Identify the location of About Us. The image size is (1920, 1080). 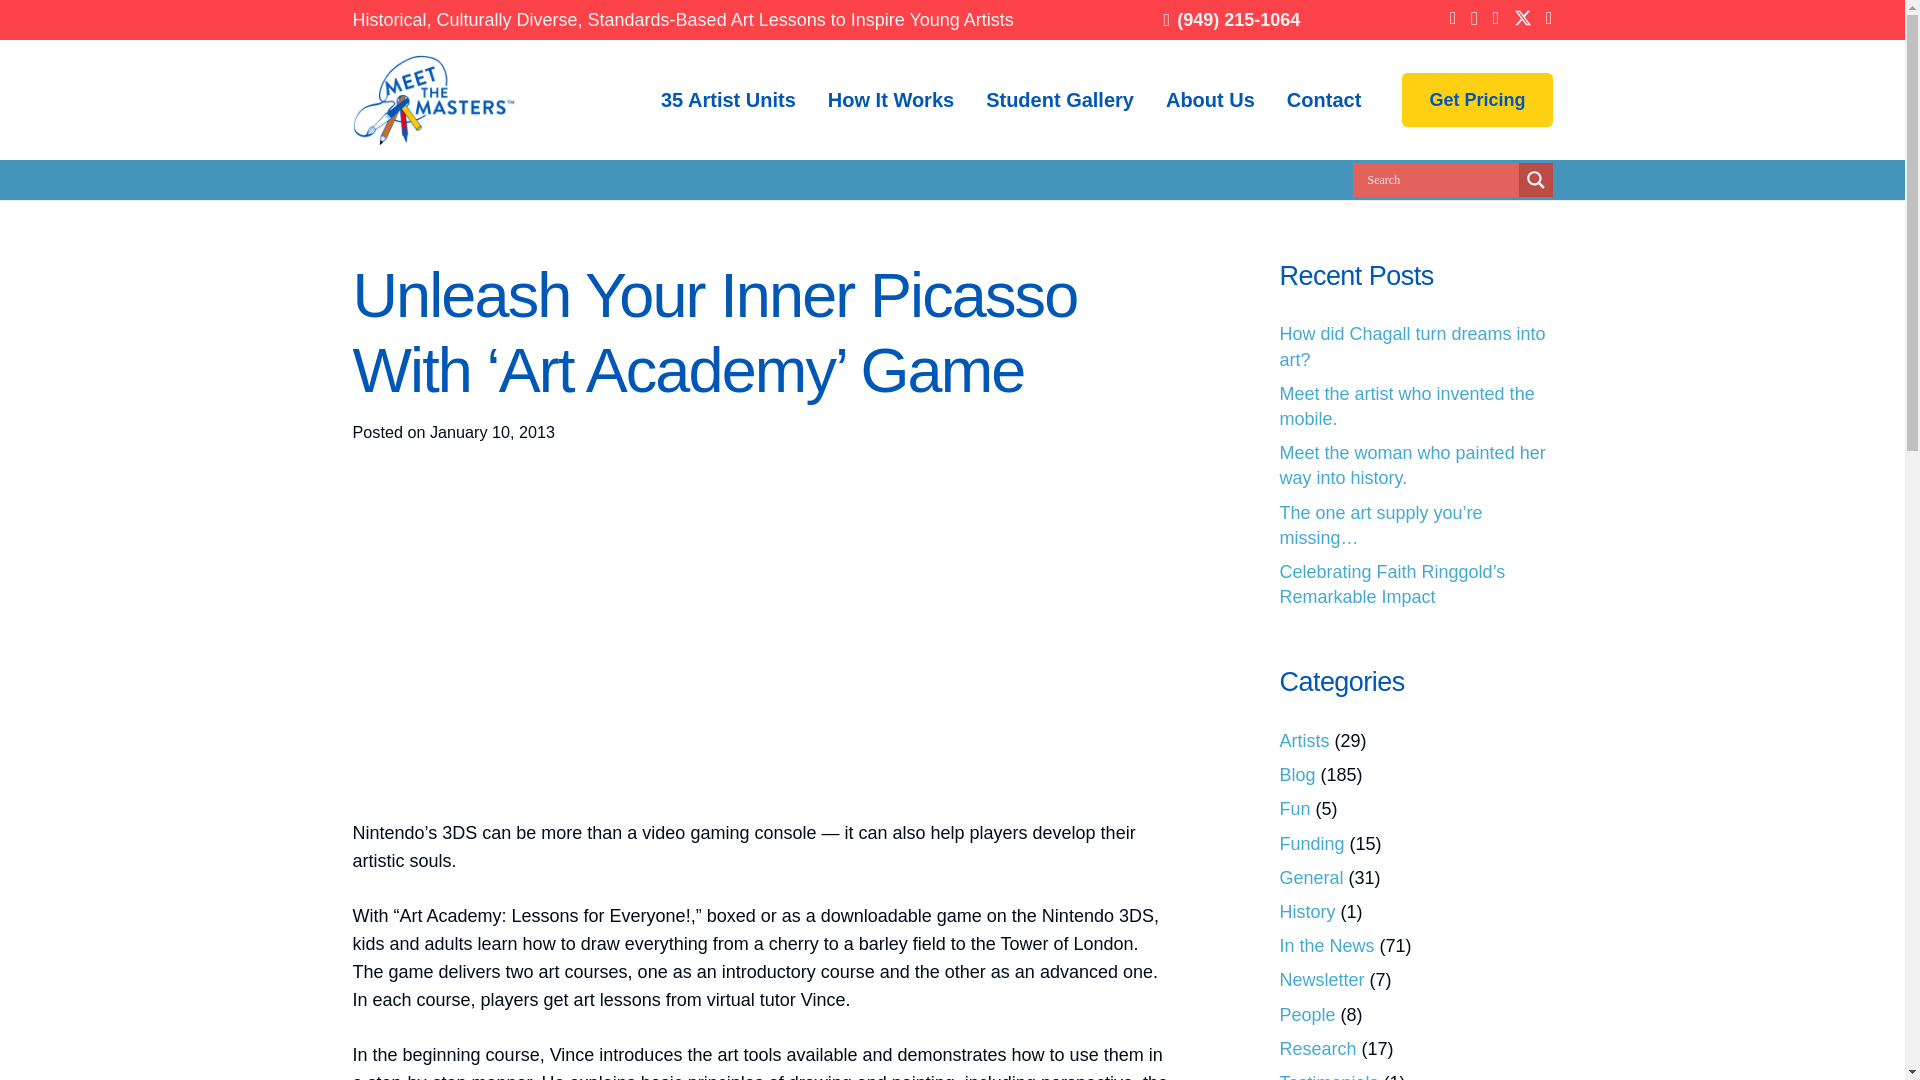
(1210, 99).